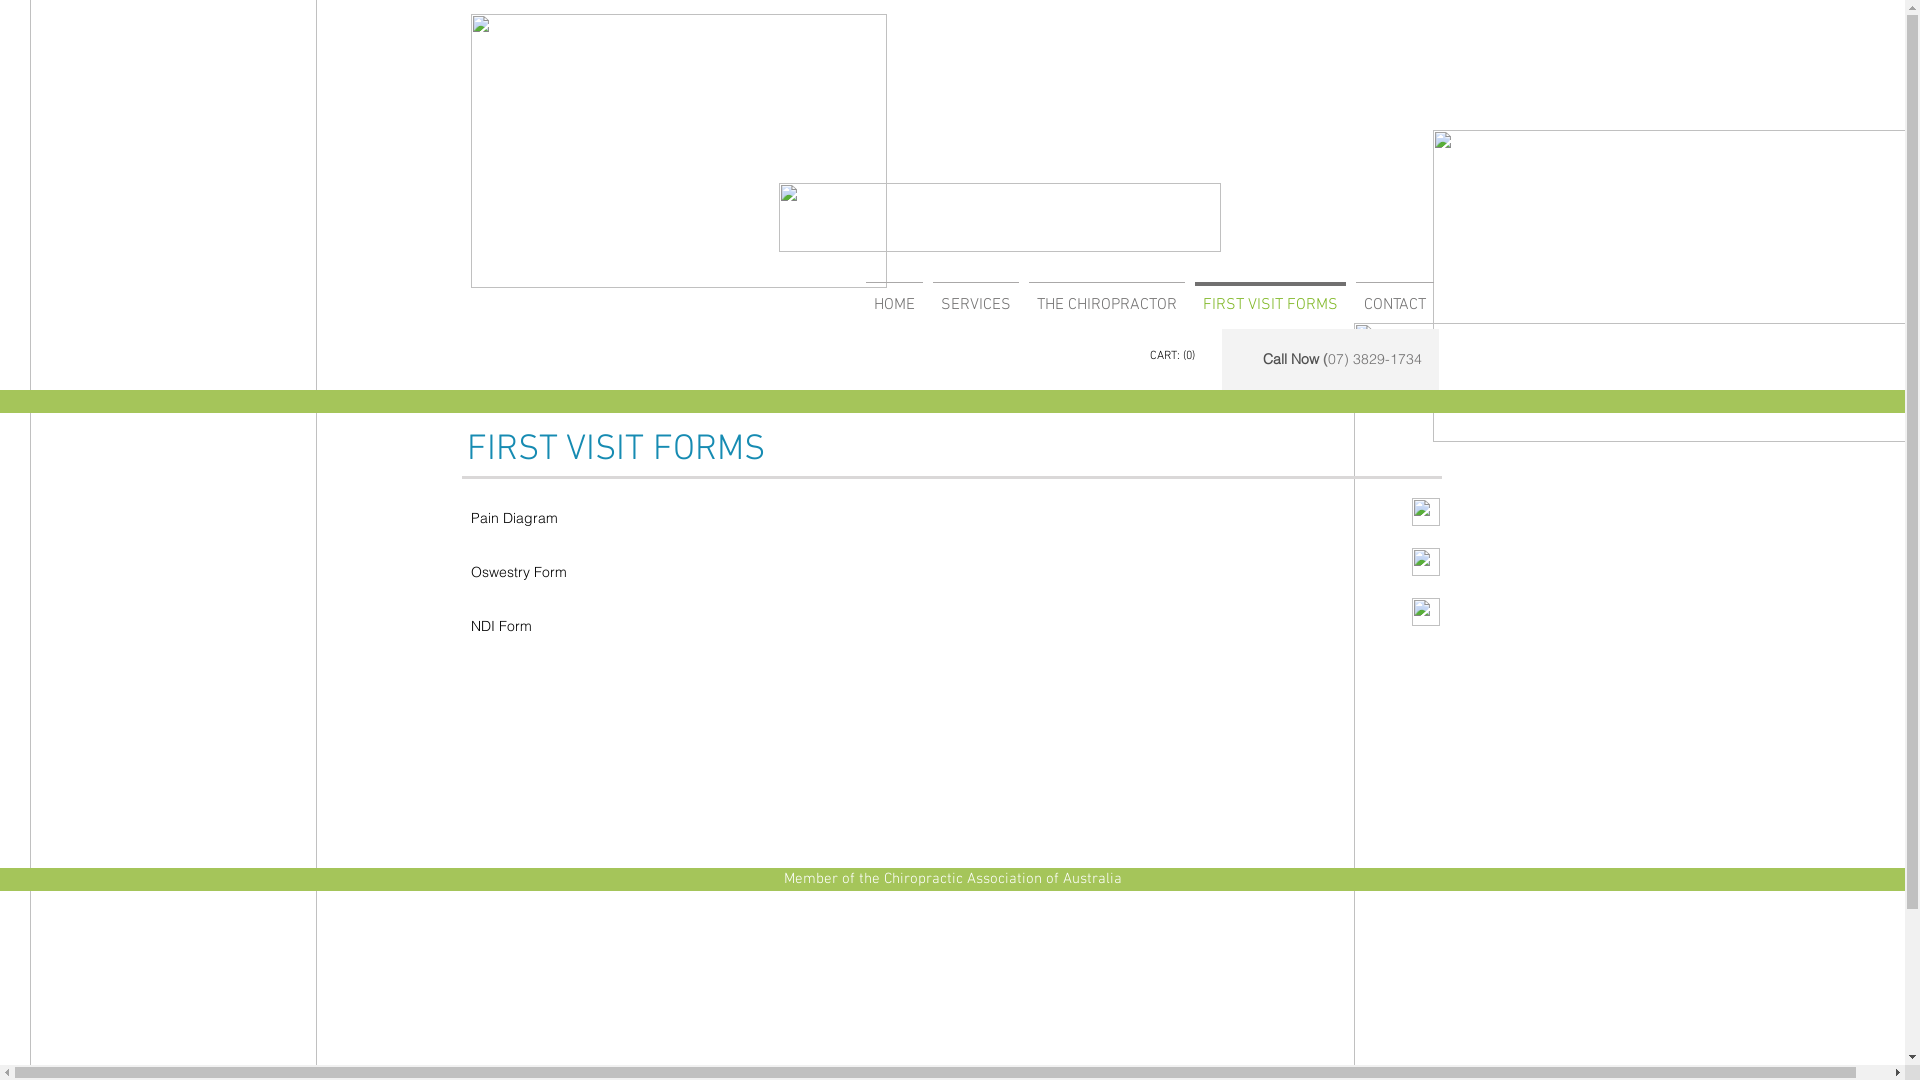  Describe the element at coordinates (894, 296) in the screenshot. I see `HOME` at that location.